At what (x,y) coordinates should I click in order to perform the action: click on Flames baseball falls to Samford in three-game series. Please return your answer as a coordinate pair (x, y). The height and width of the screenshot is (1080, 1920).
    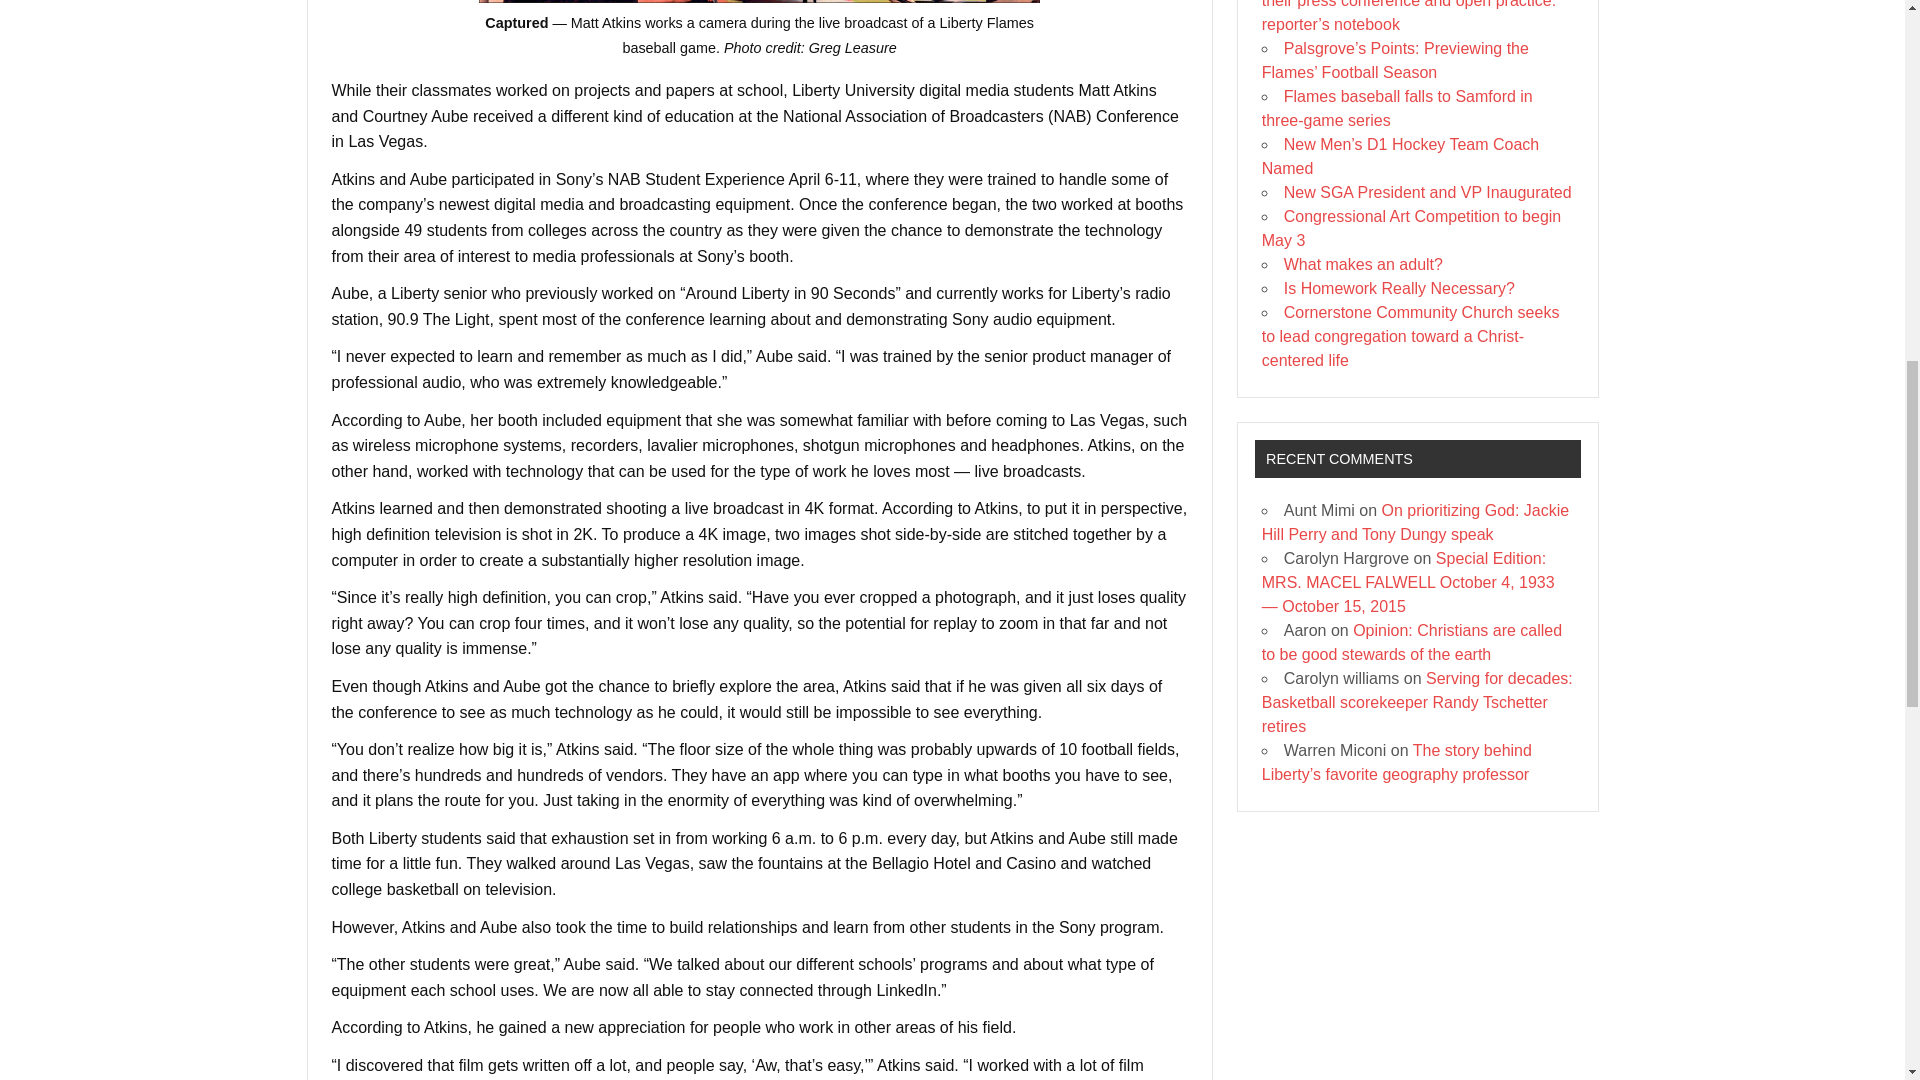
    Looking at the image, I should click on (1396, 108).